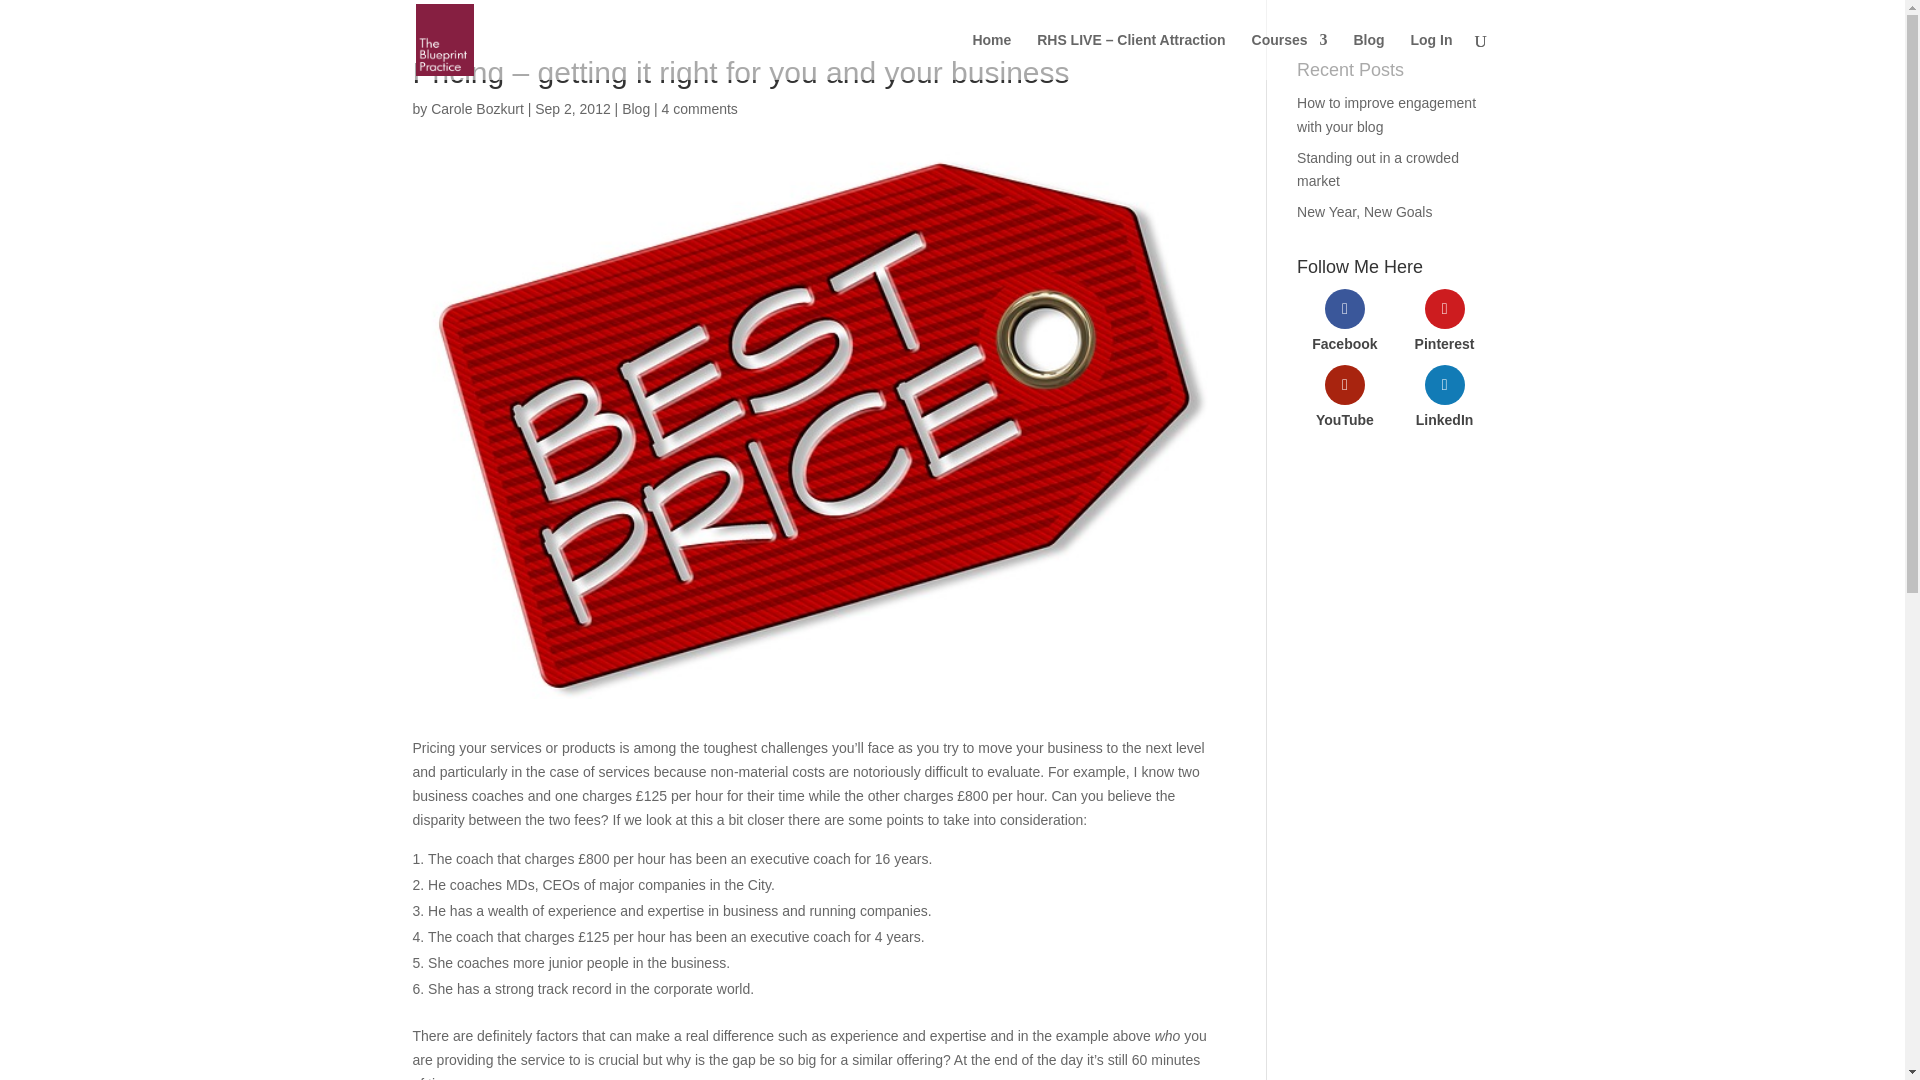 The width and height of the screenshot is (1920, 1080). I want to click on New Year, New Goals, so click(1364, 212).